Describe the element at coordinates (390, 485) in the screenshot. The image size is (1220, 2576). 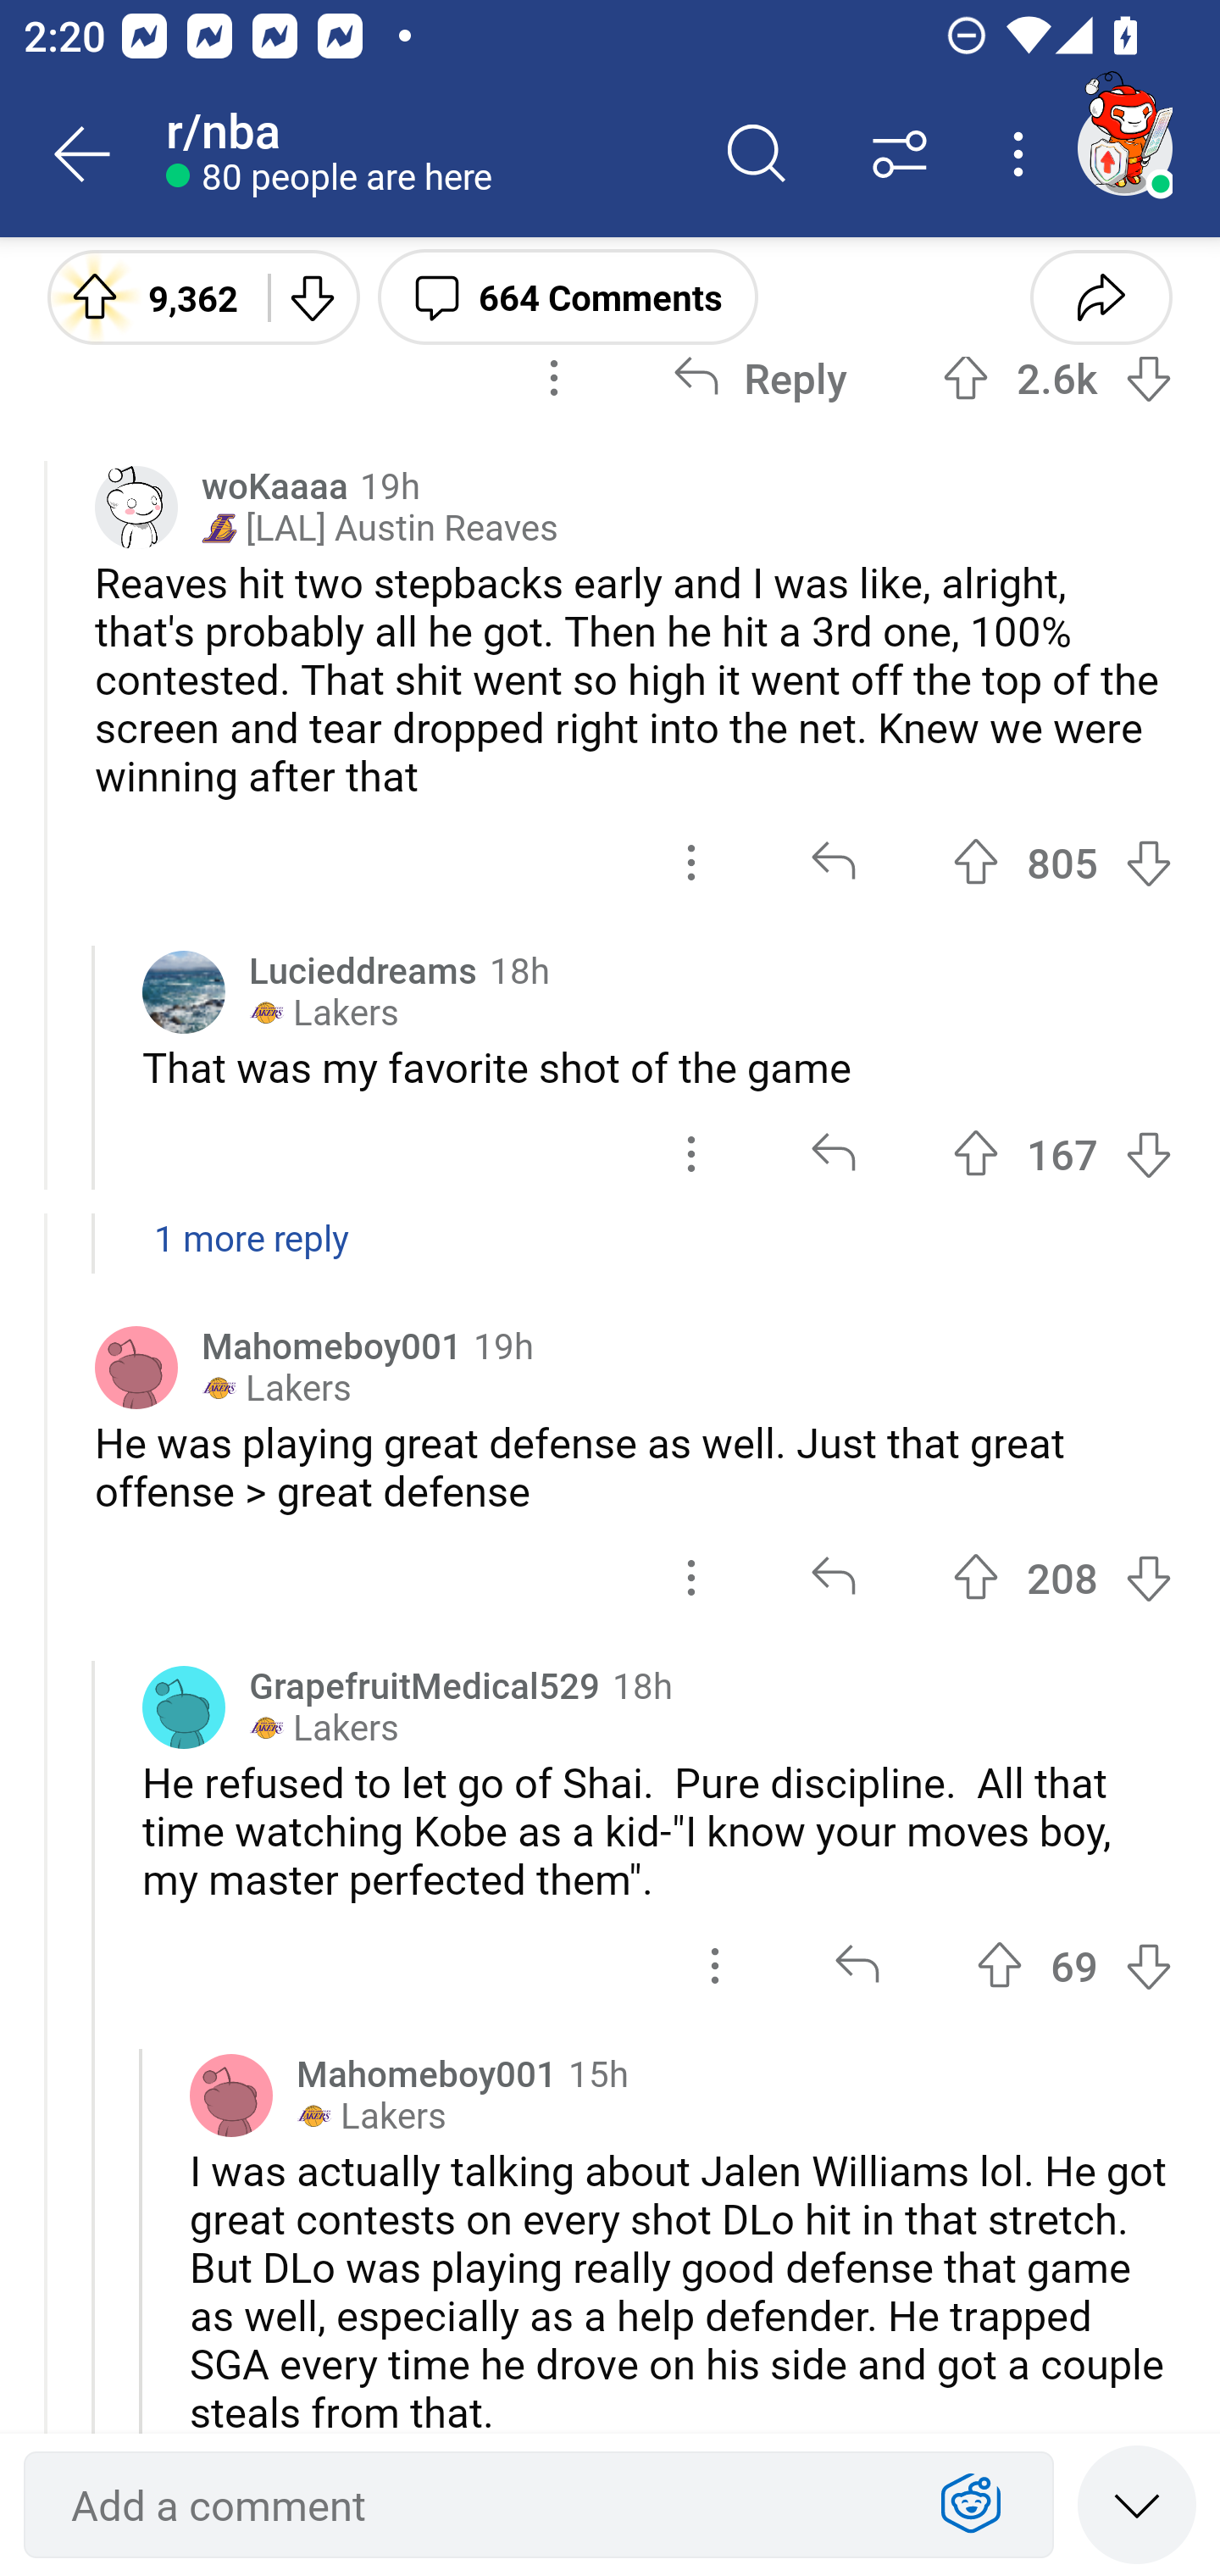
I see `19h` at that location.